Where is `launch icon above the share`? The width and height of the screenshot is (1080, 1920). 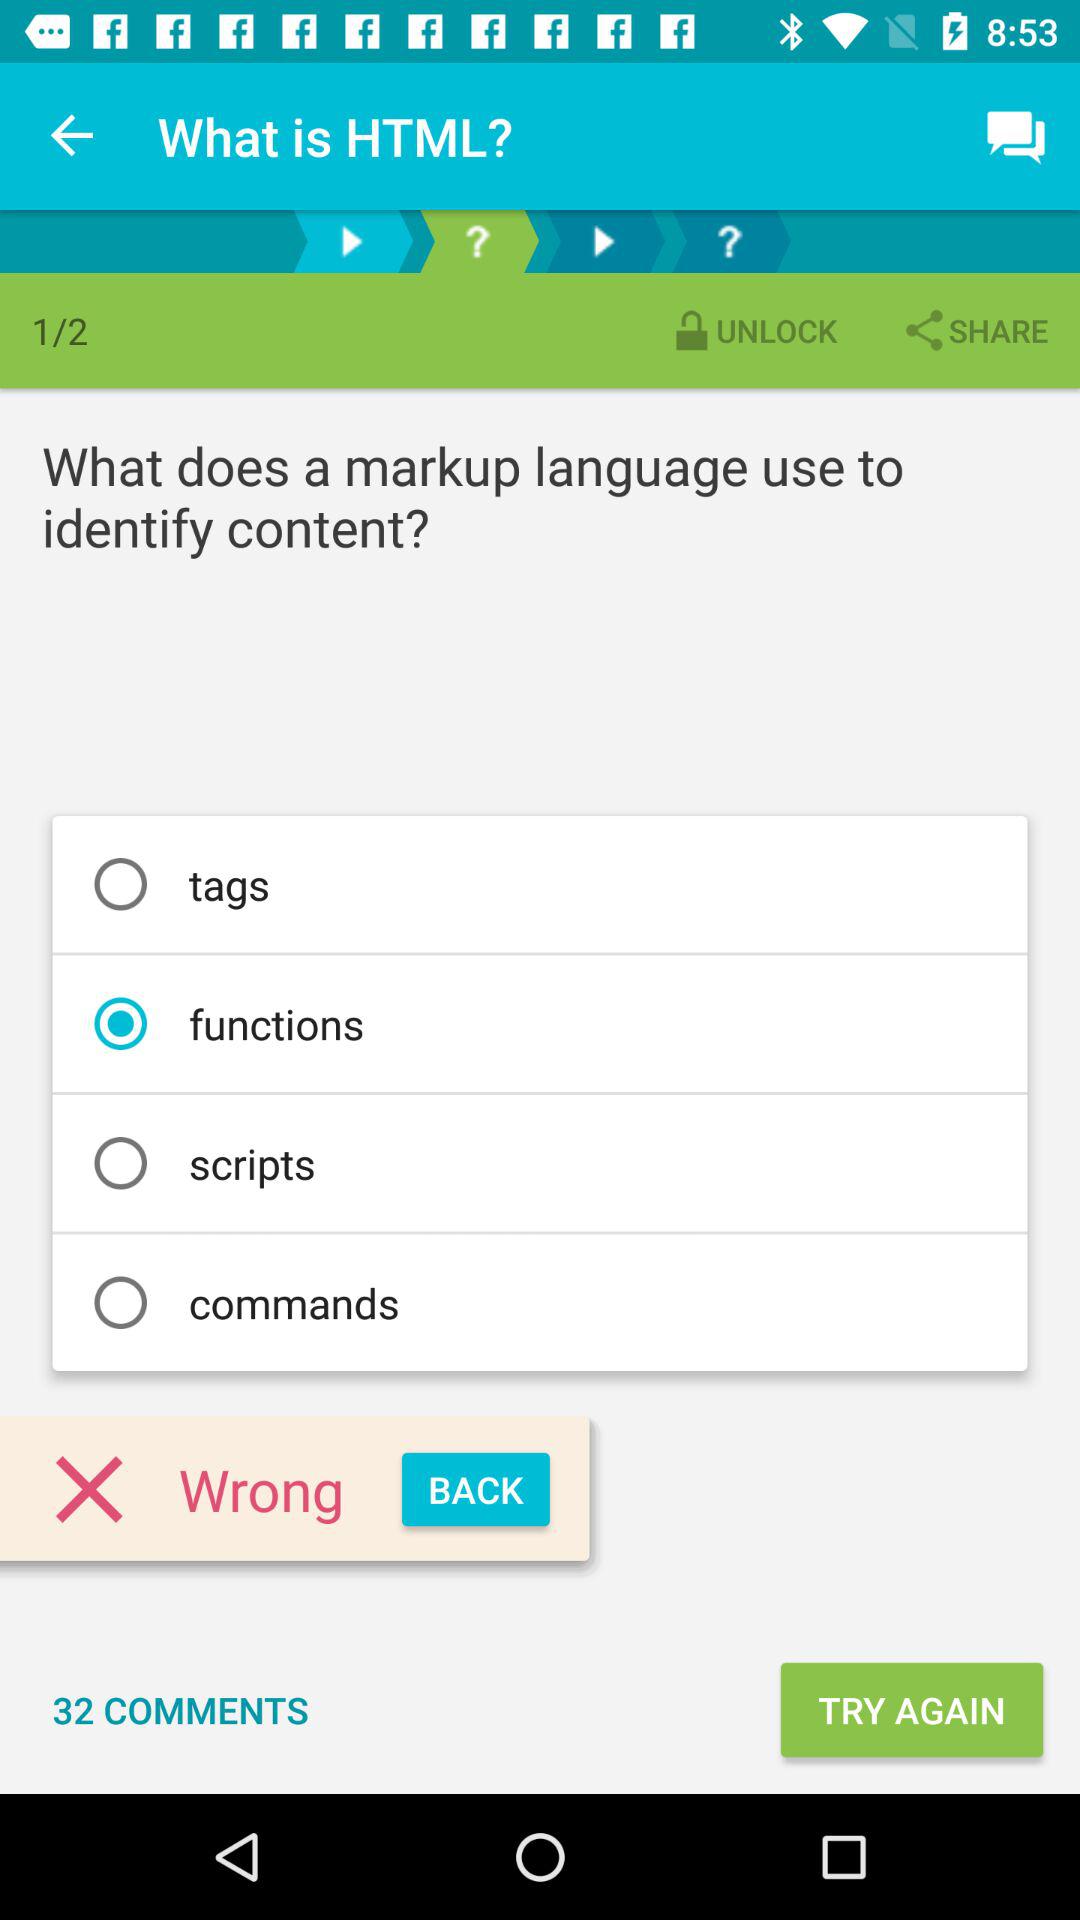
launch icon above the share is located at coordinates (1016, 136).